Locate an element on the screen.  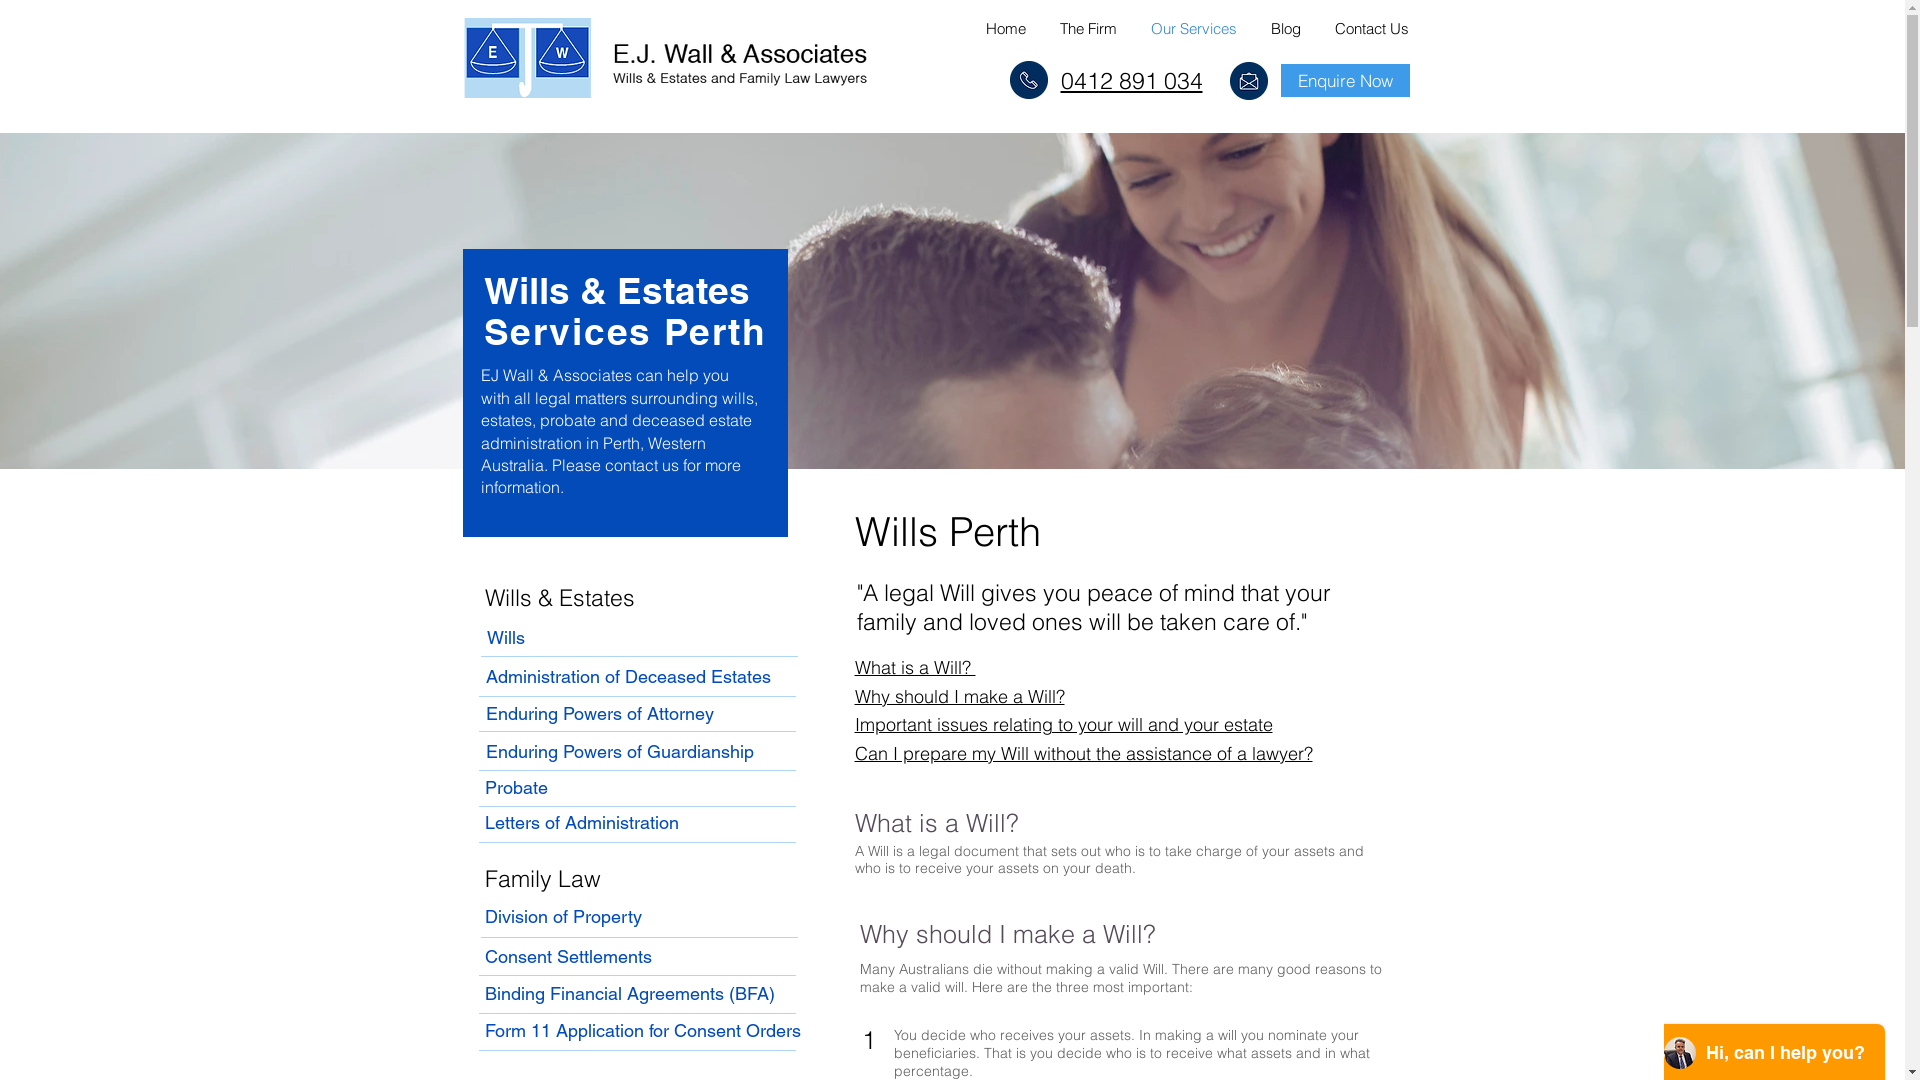
Enquire Now is located at coordinates (1344, 80).